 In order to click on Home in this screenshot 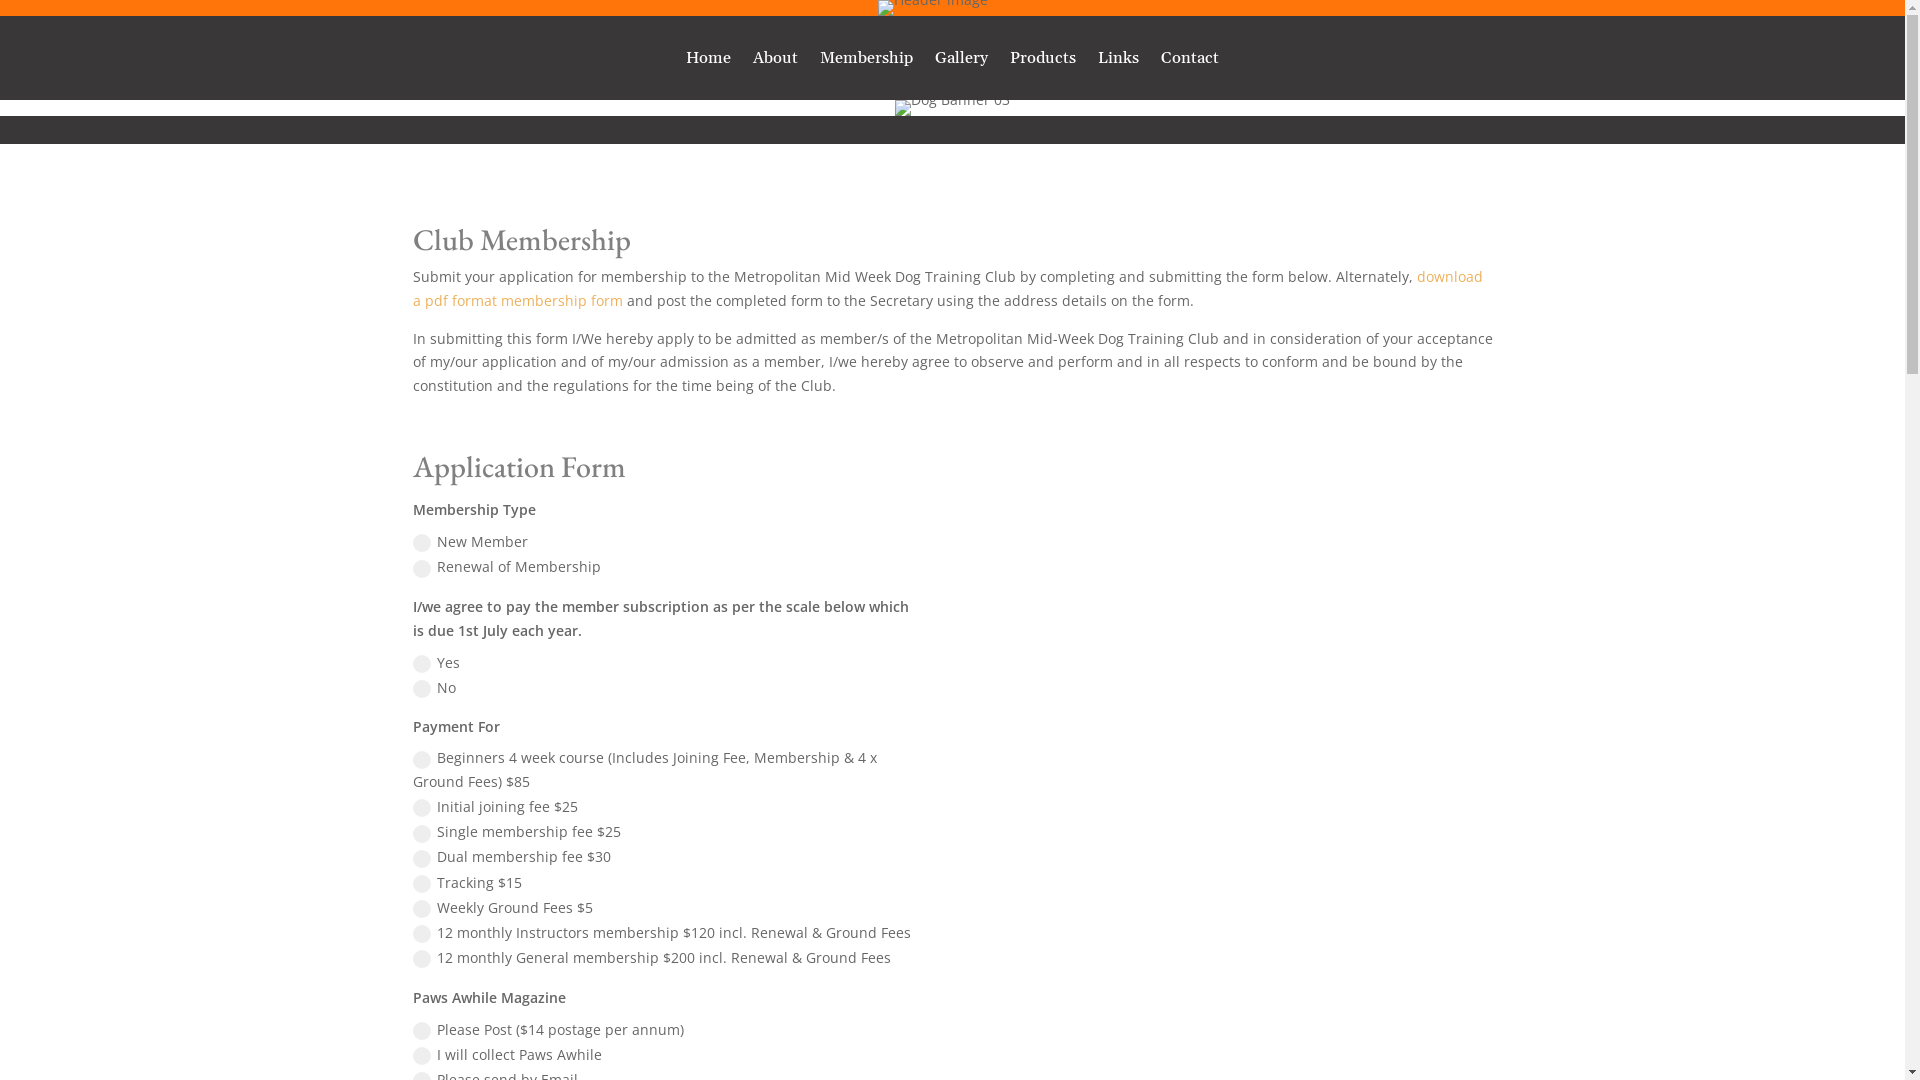, I will do `click(708, 62)`.